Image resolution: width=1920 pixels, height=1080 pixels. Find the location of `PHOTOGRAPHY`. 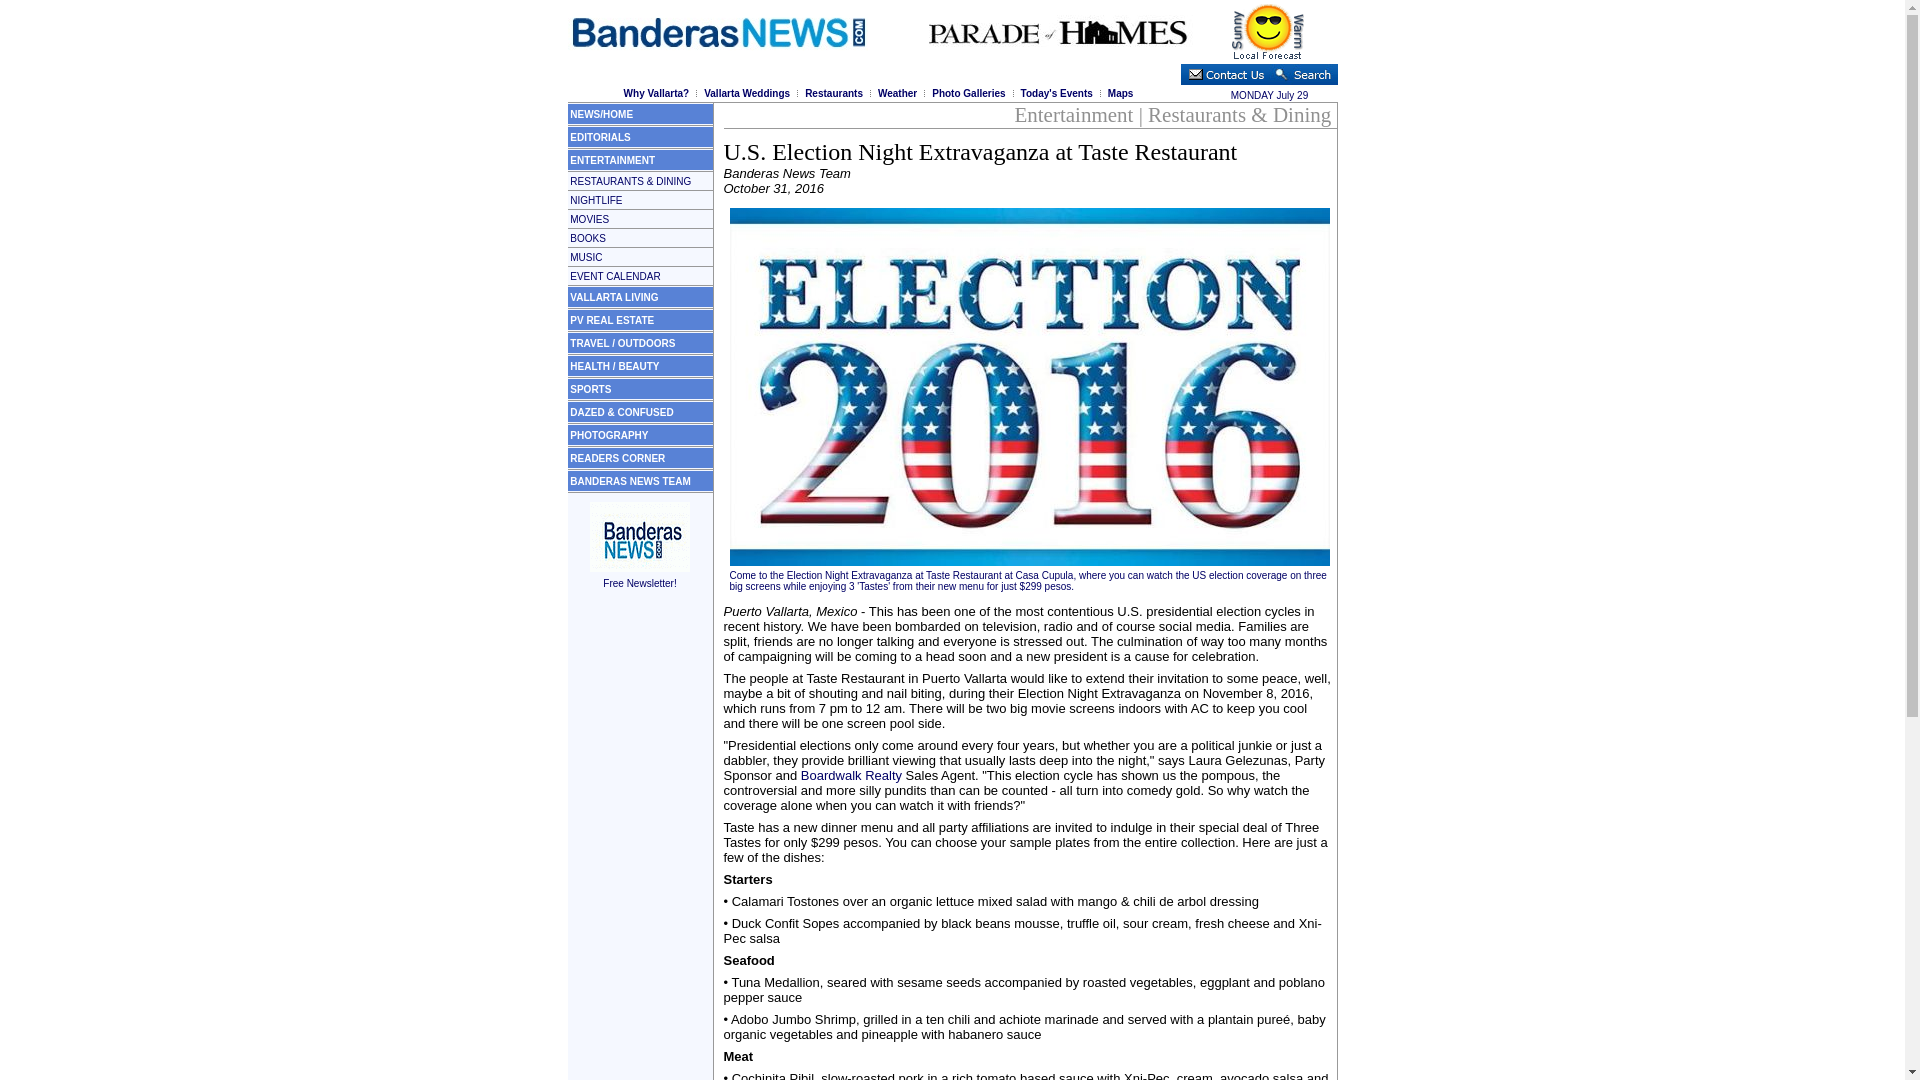

PHOTOGRAPHY is located at coordinates (609, 434).